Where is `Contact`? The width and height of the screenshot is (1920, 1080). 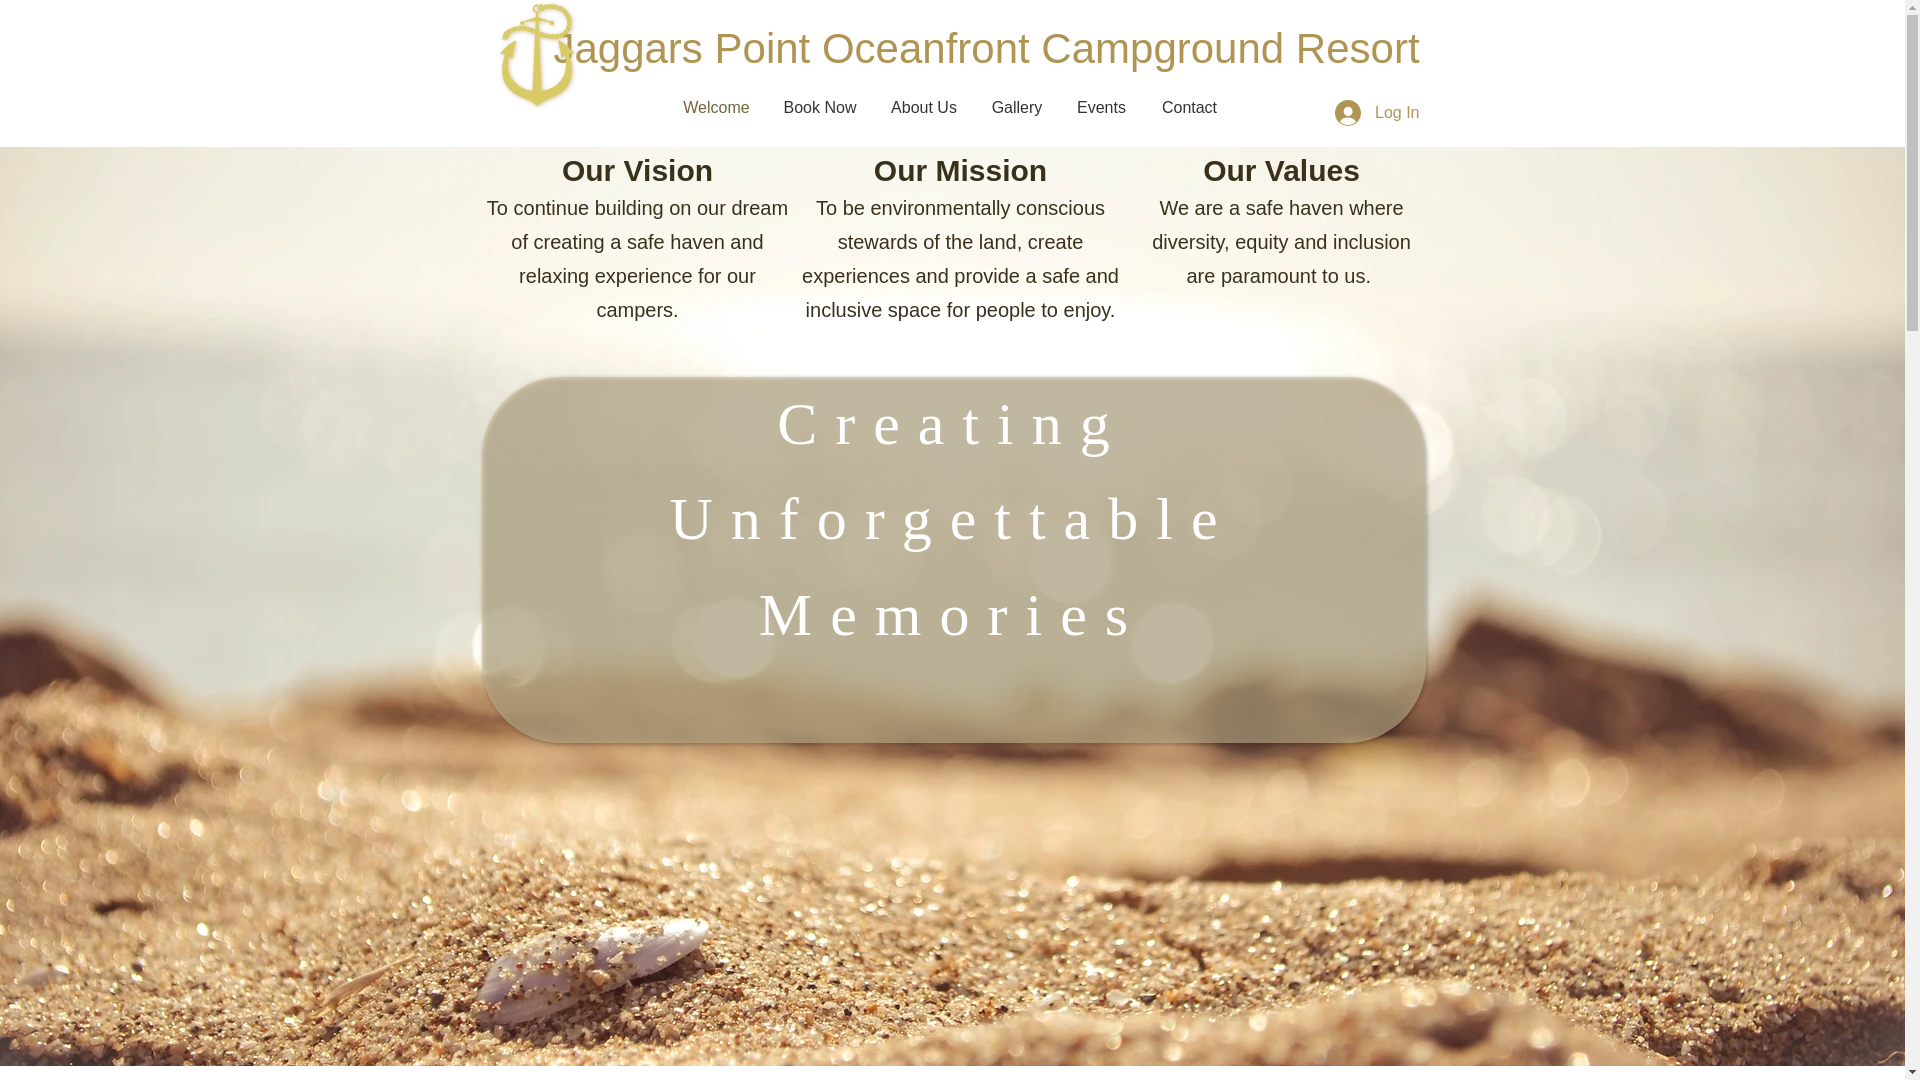
Contact is located at coordinates (1190, 108).